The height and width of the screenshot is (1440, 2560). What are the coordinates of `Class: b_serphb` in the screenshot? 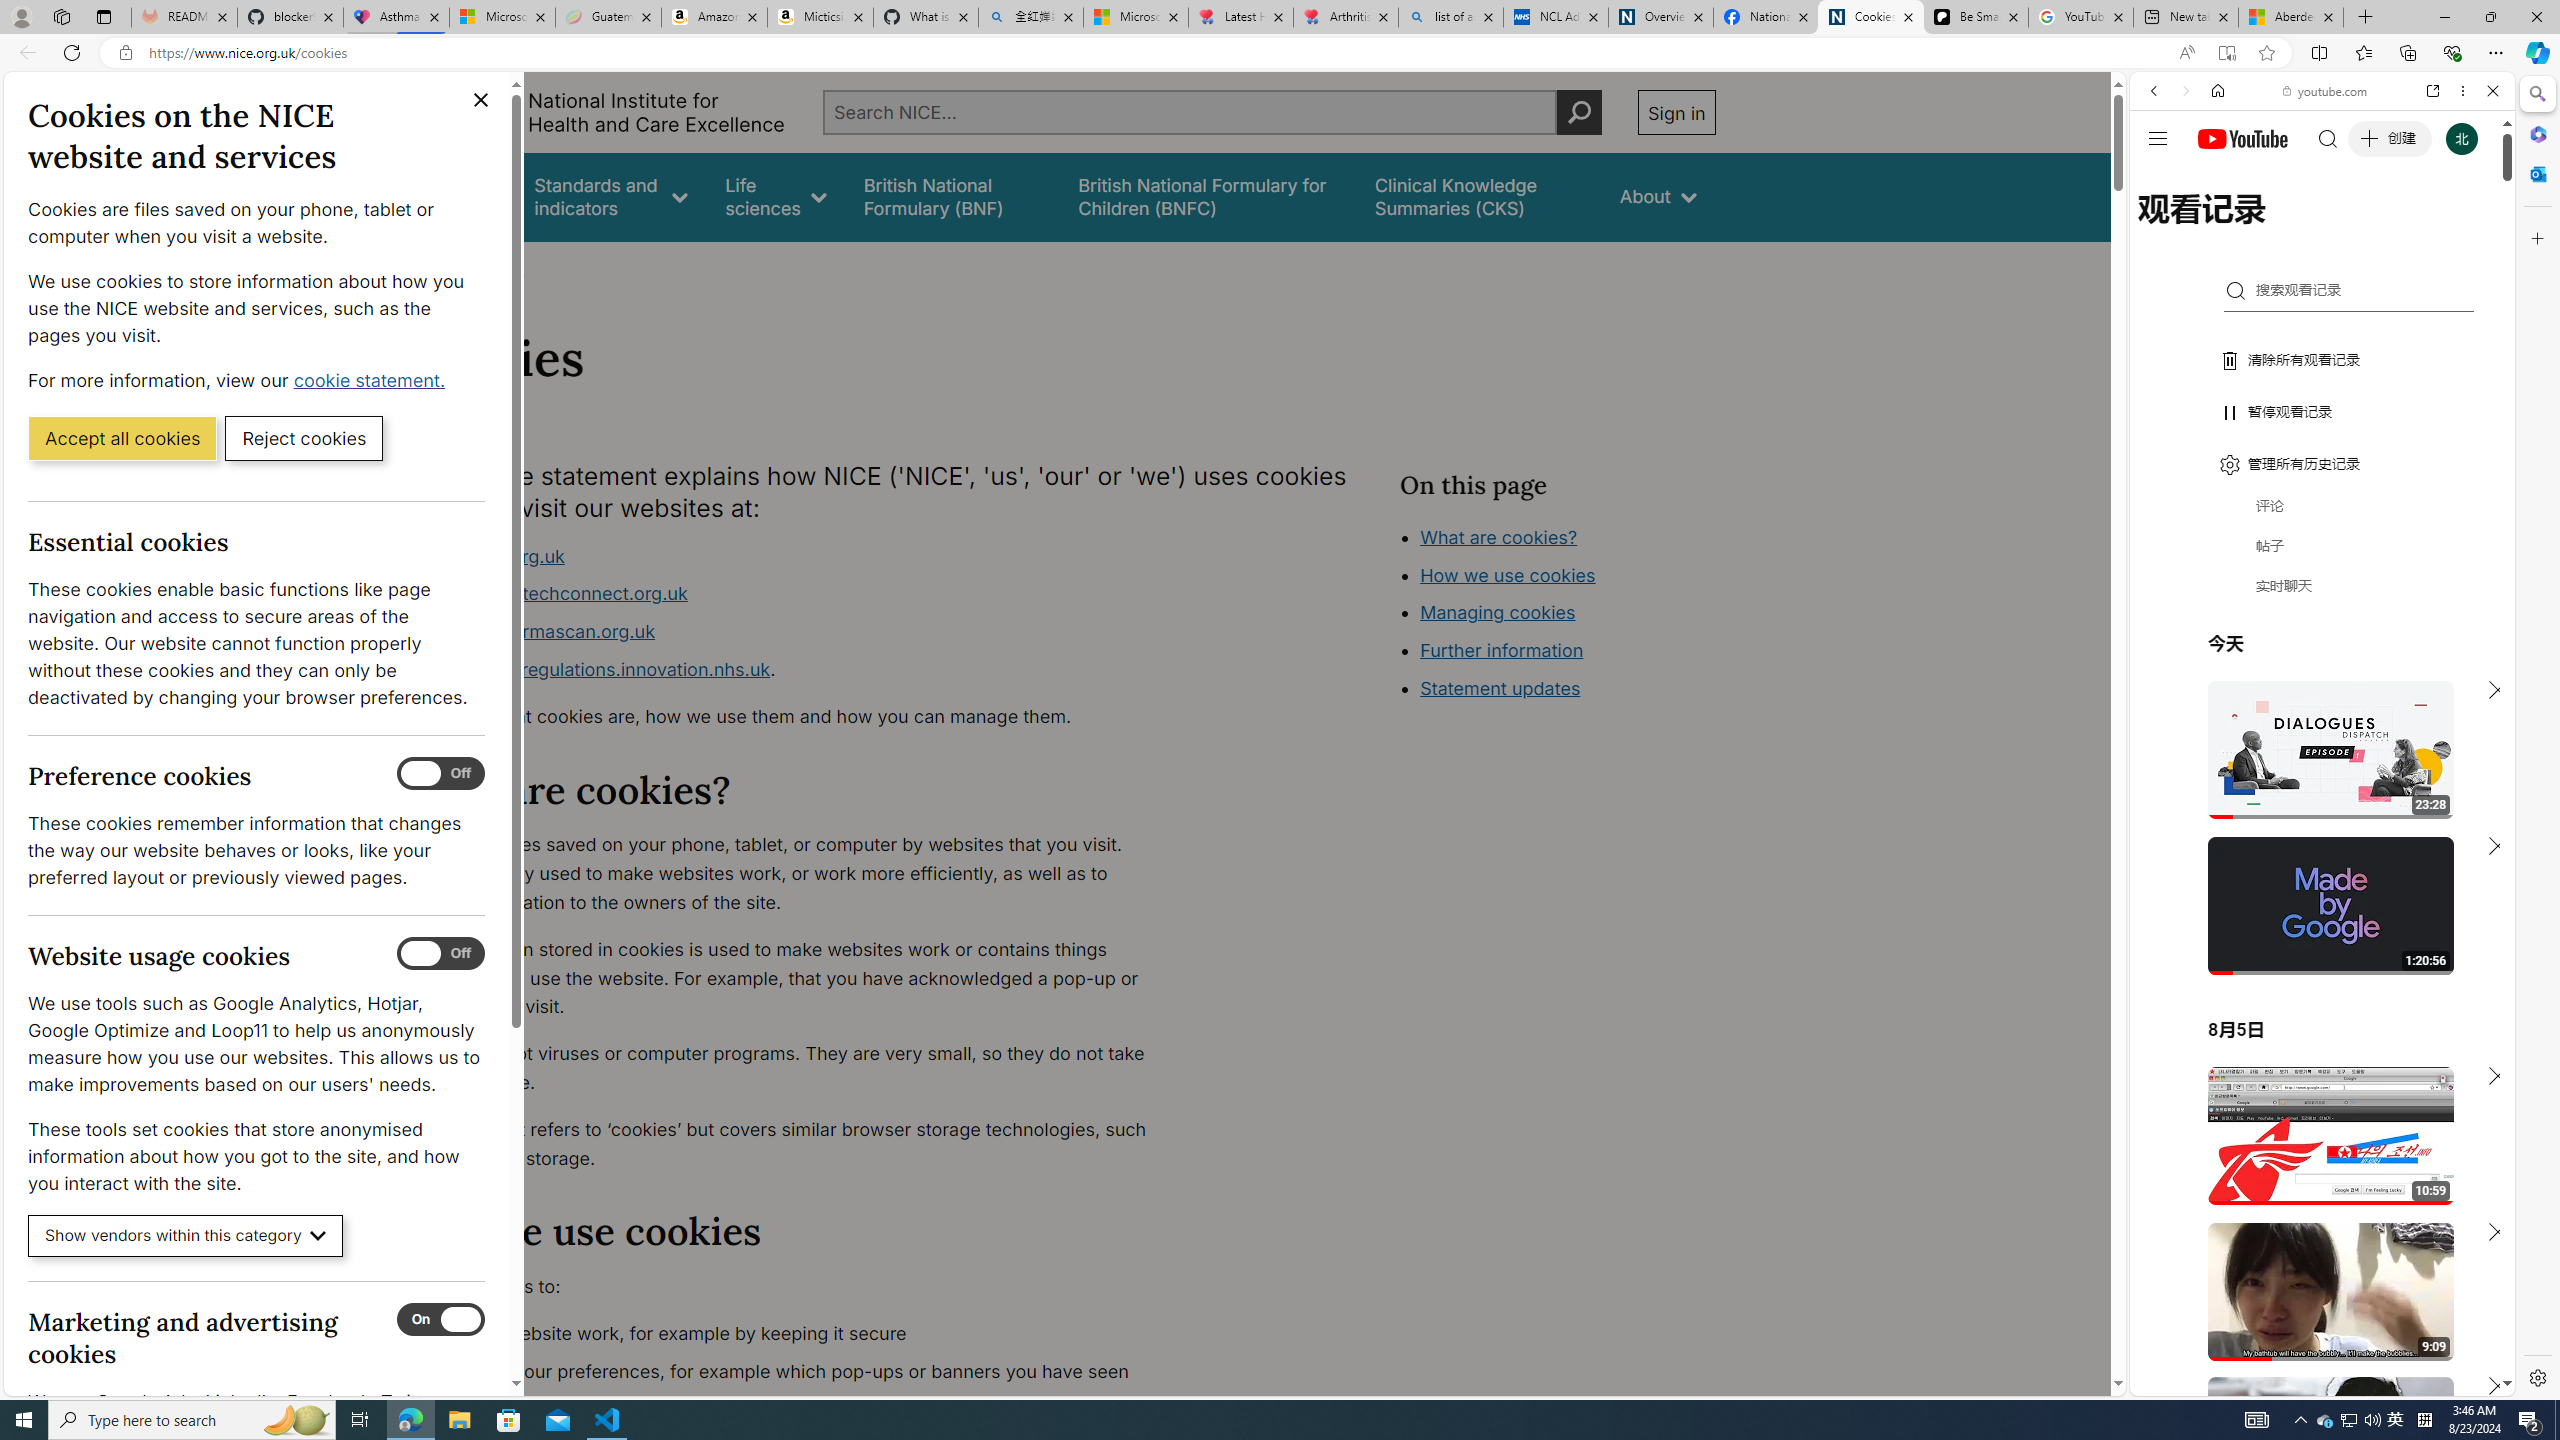 It's located at (2470, 230).